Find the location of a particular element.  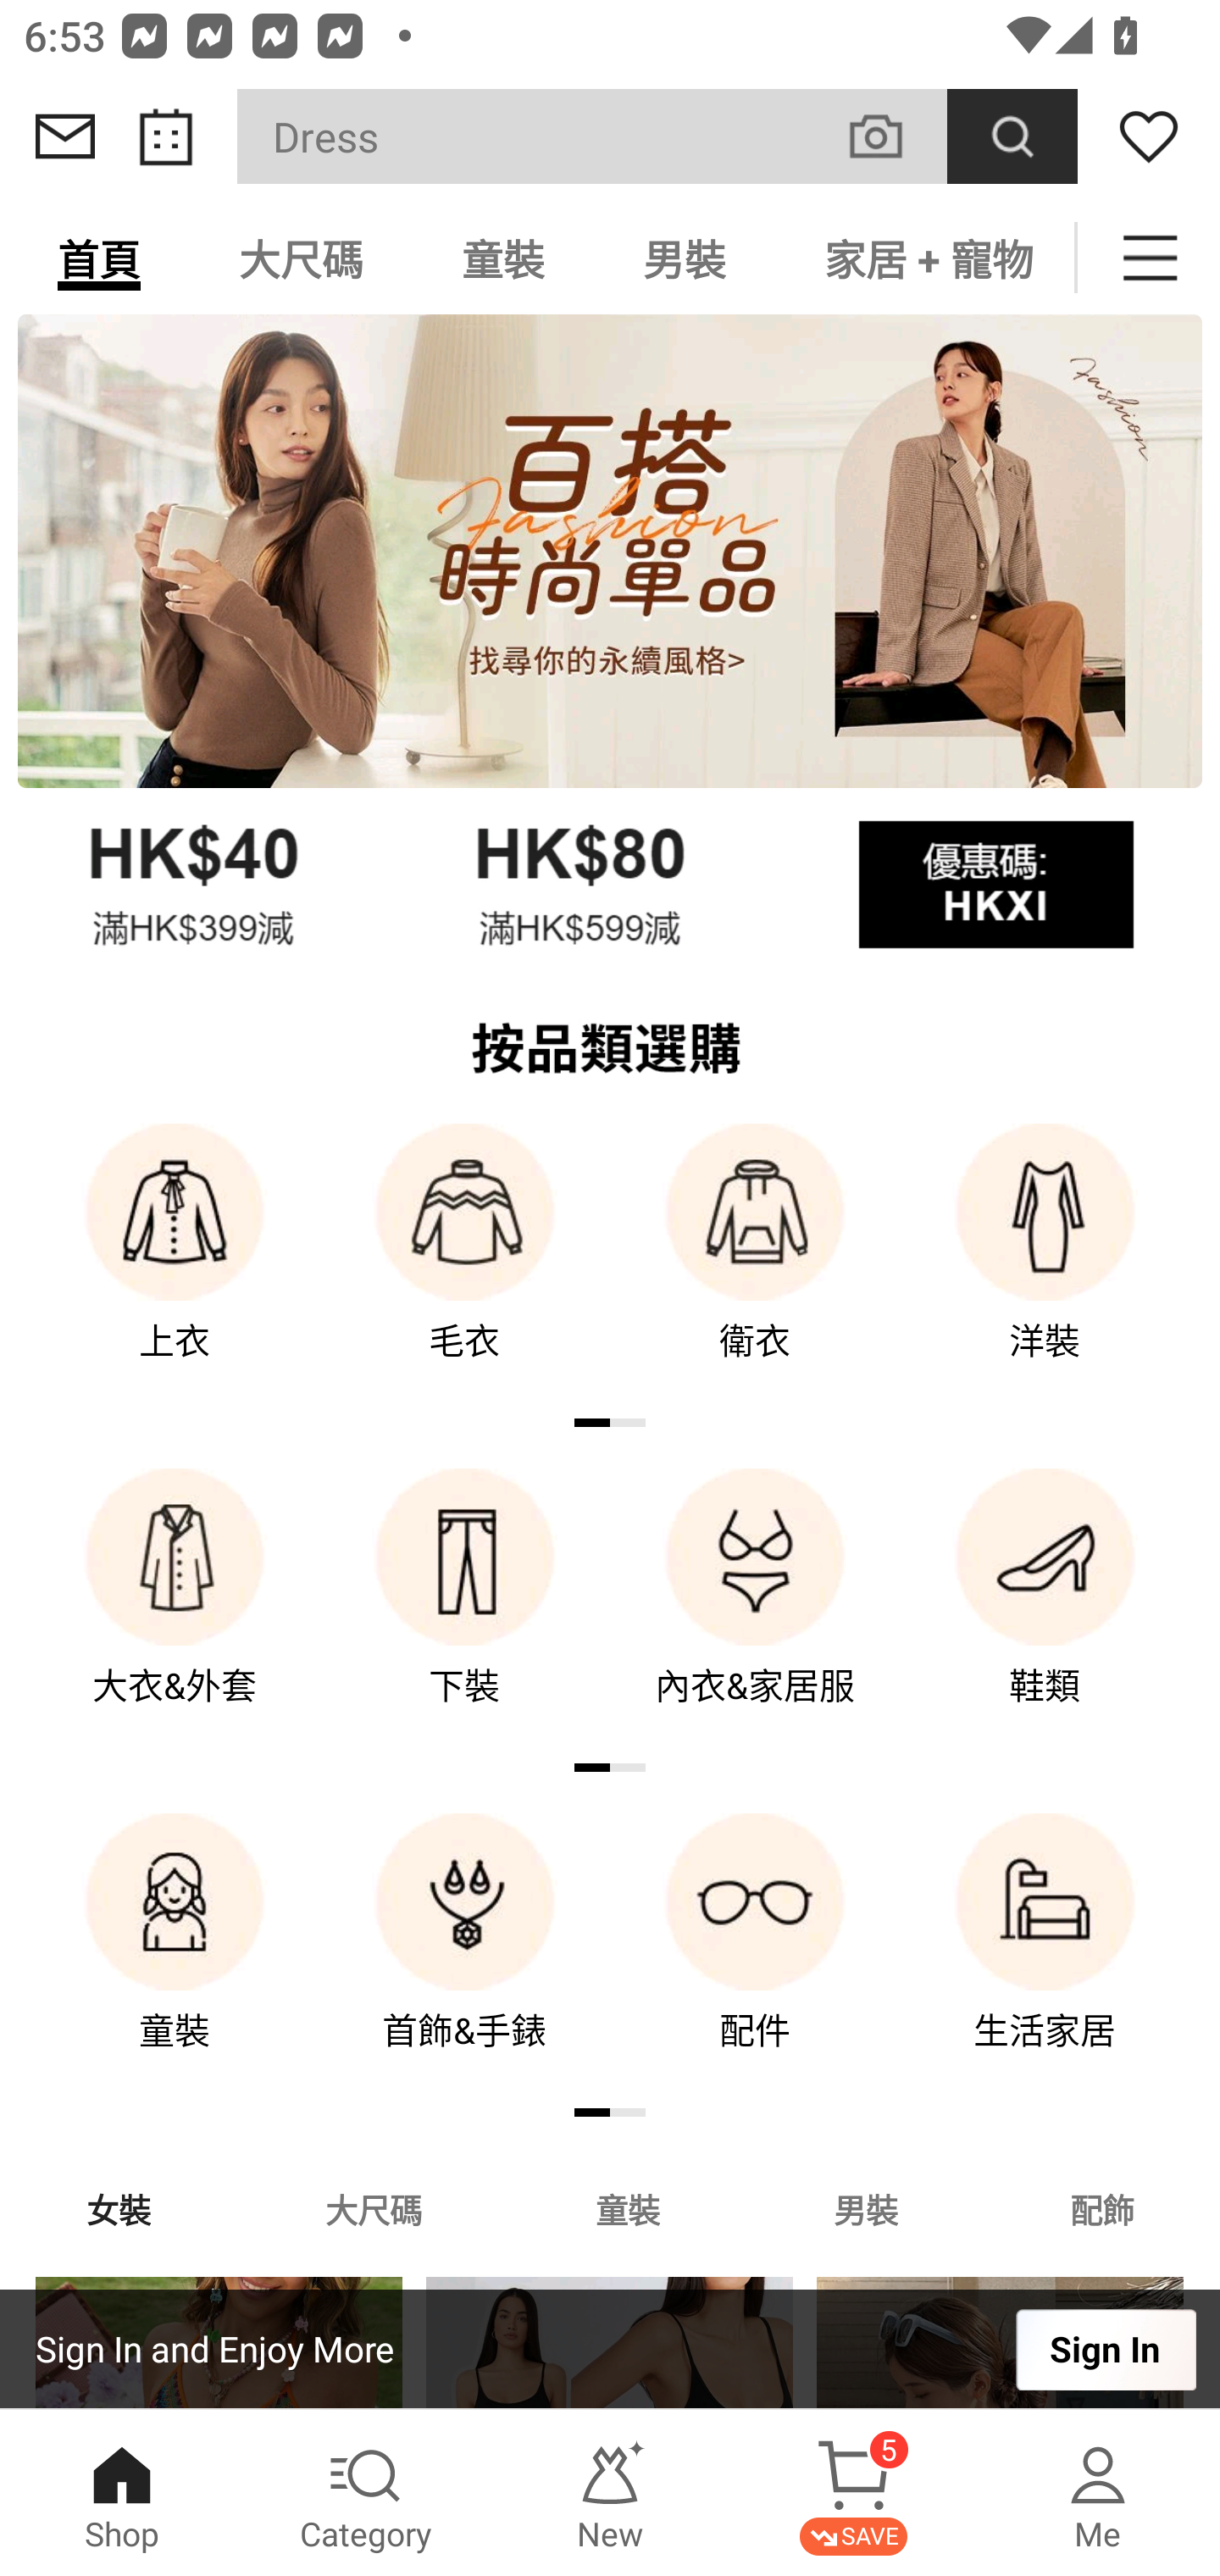

大尺碼 is located at coordinates (301, 258).